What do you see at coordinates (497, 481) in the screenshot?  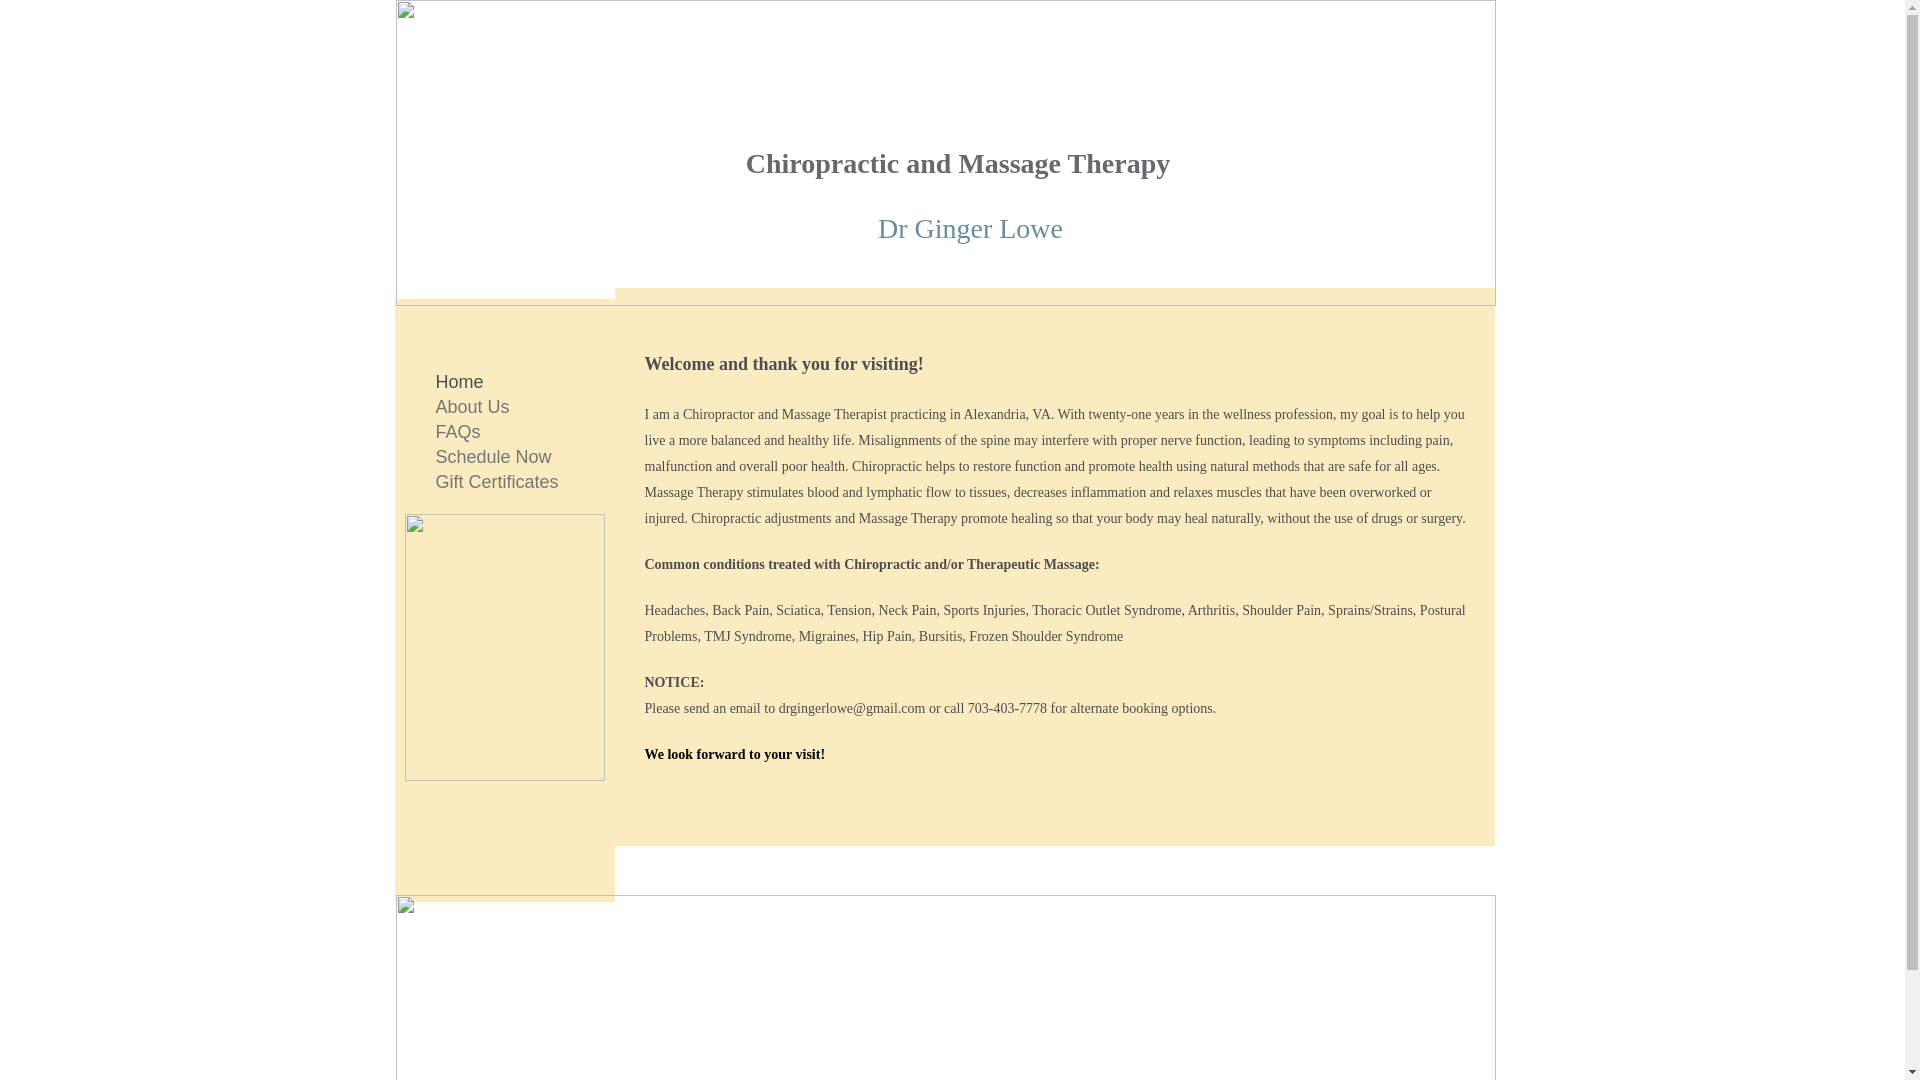 I see `Gift Certificates` at bounding box center [497, 481].